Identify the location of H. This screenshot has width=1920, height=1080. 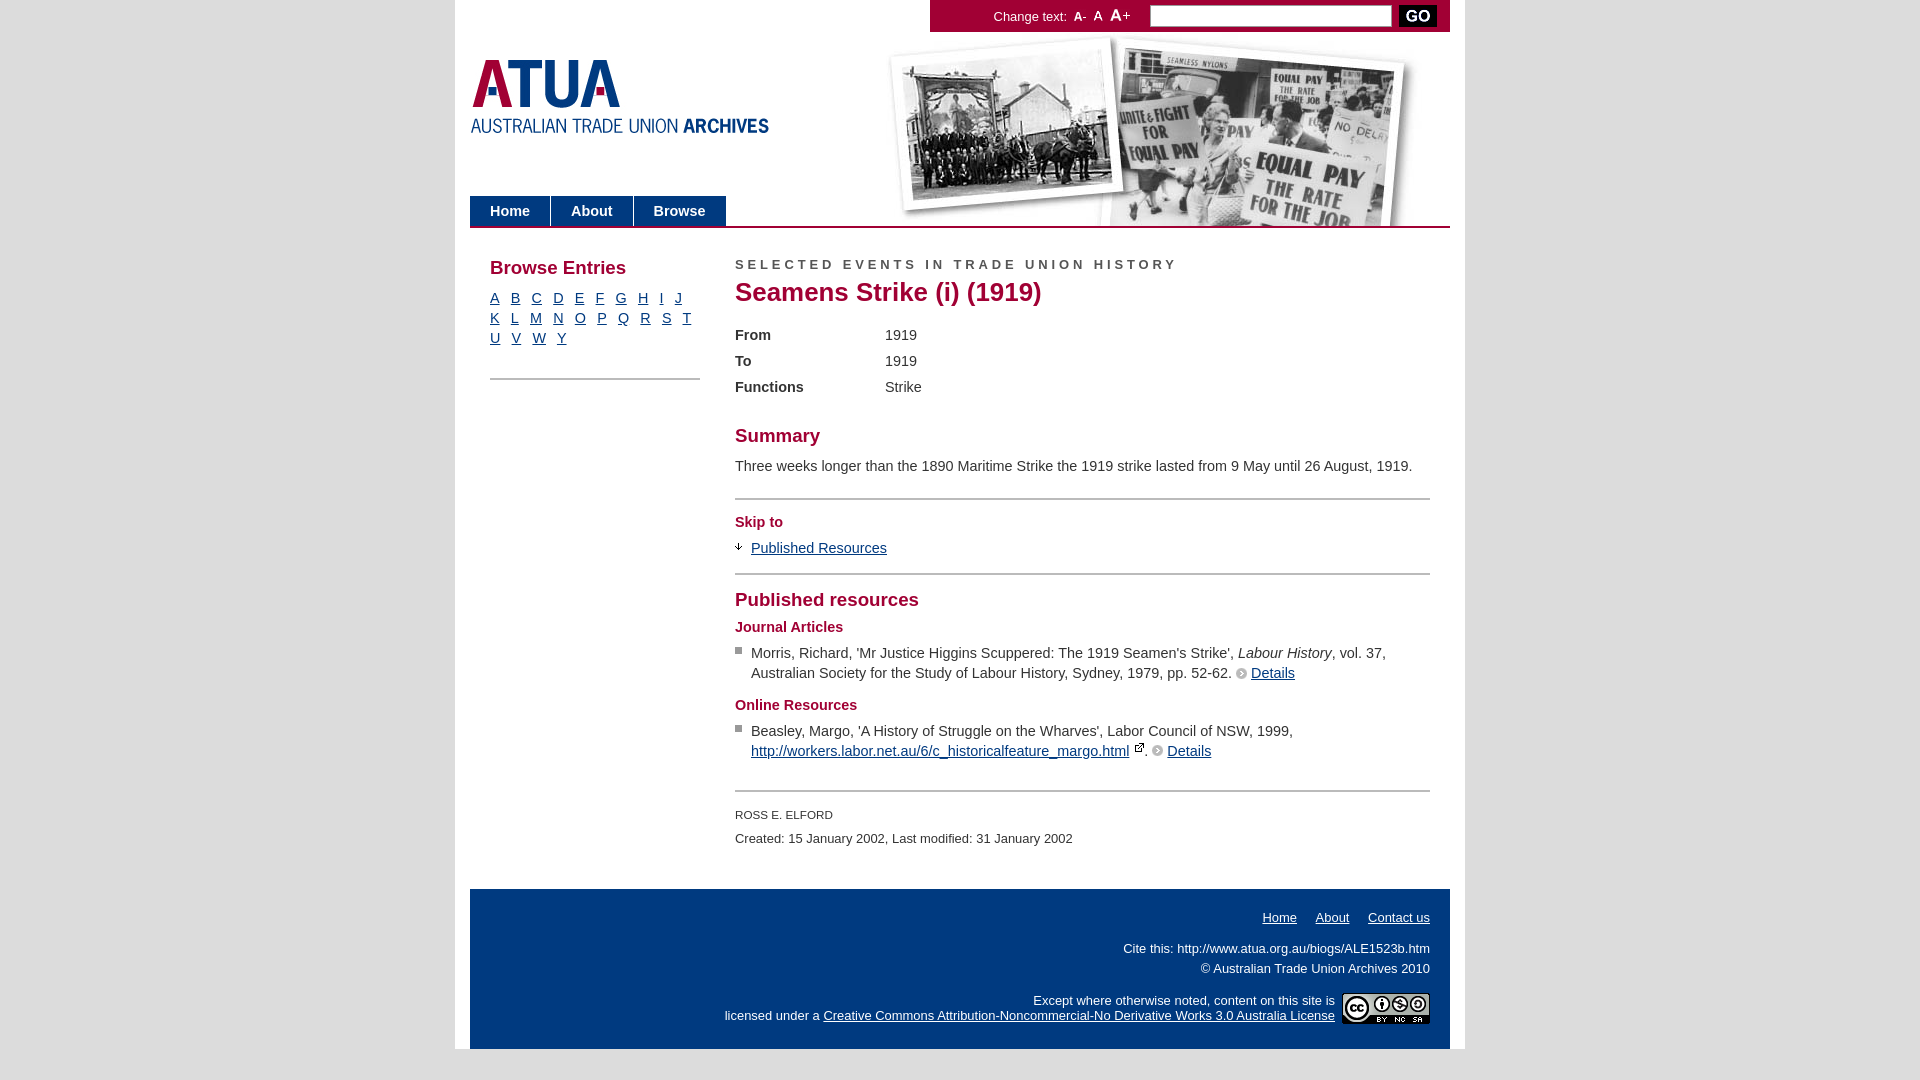
(643, 298).